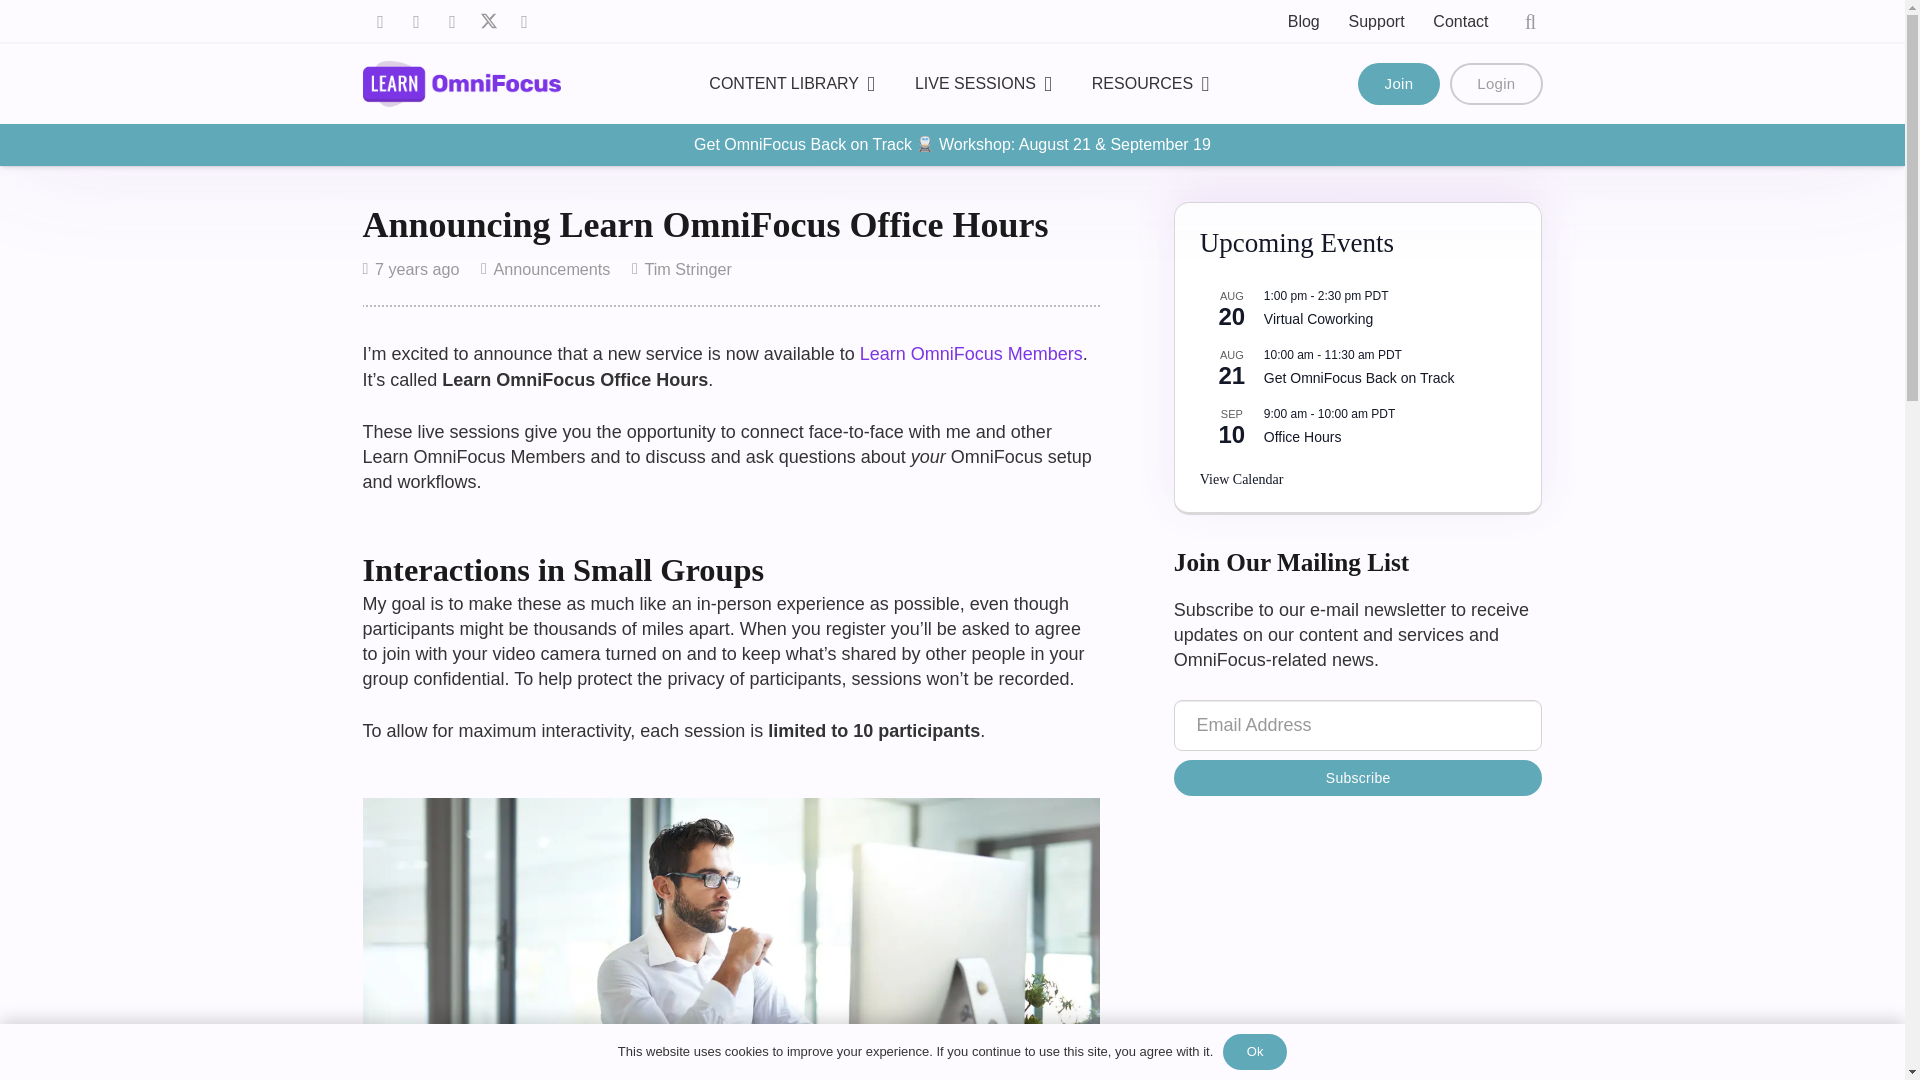  Describe the element at coordinates (1399, 83) in the screenshot. I see `Join` at that location.